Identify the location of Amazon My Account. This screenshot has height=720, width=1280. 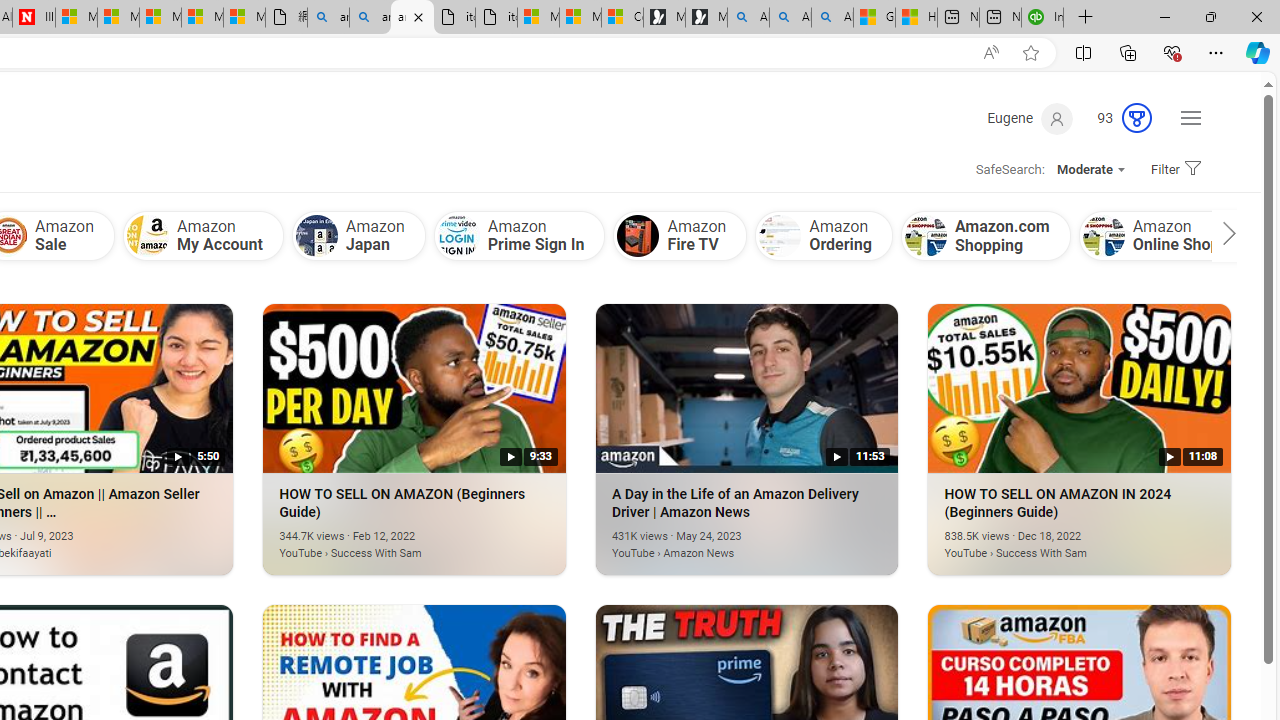
(146, 236).